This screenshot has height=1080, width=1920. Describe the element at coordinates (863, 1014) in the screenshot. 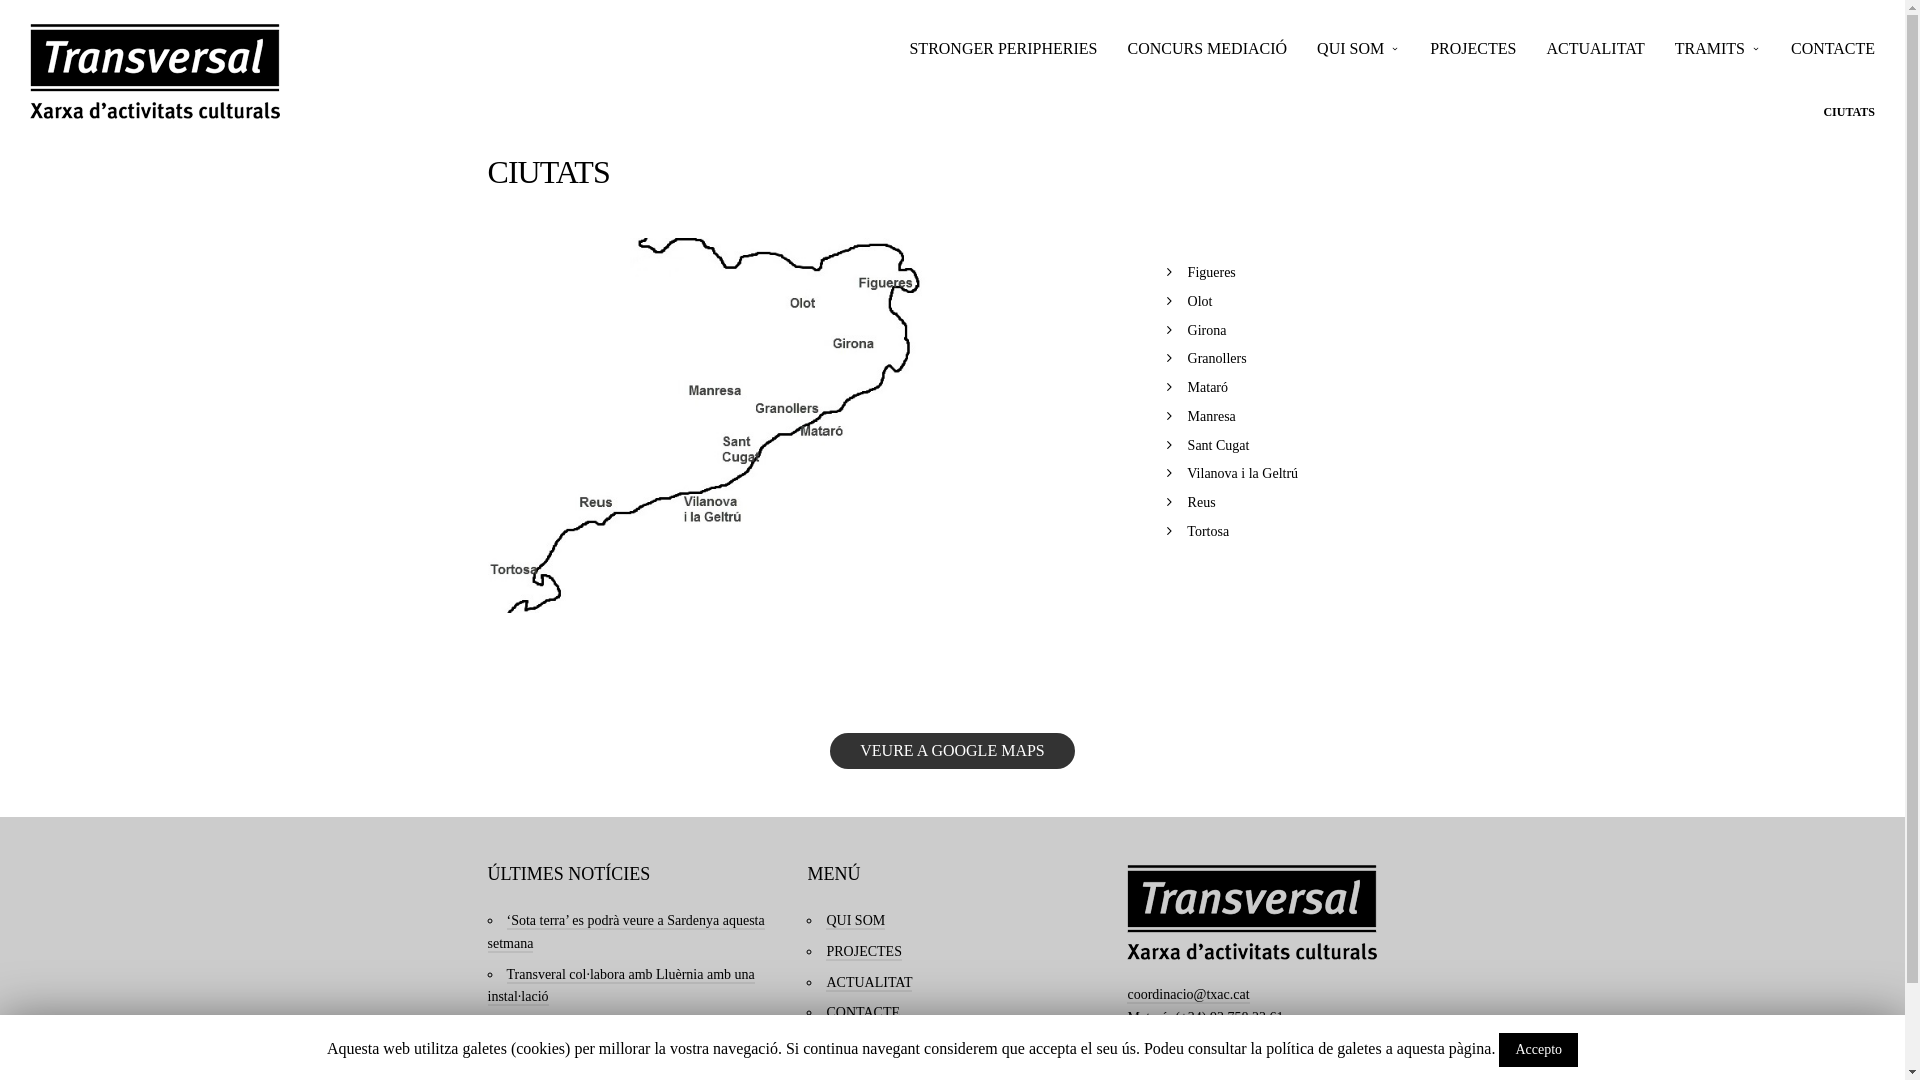

I see `CONTACTE` at that location.